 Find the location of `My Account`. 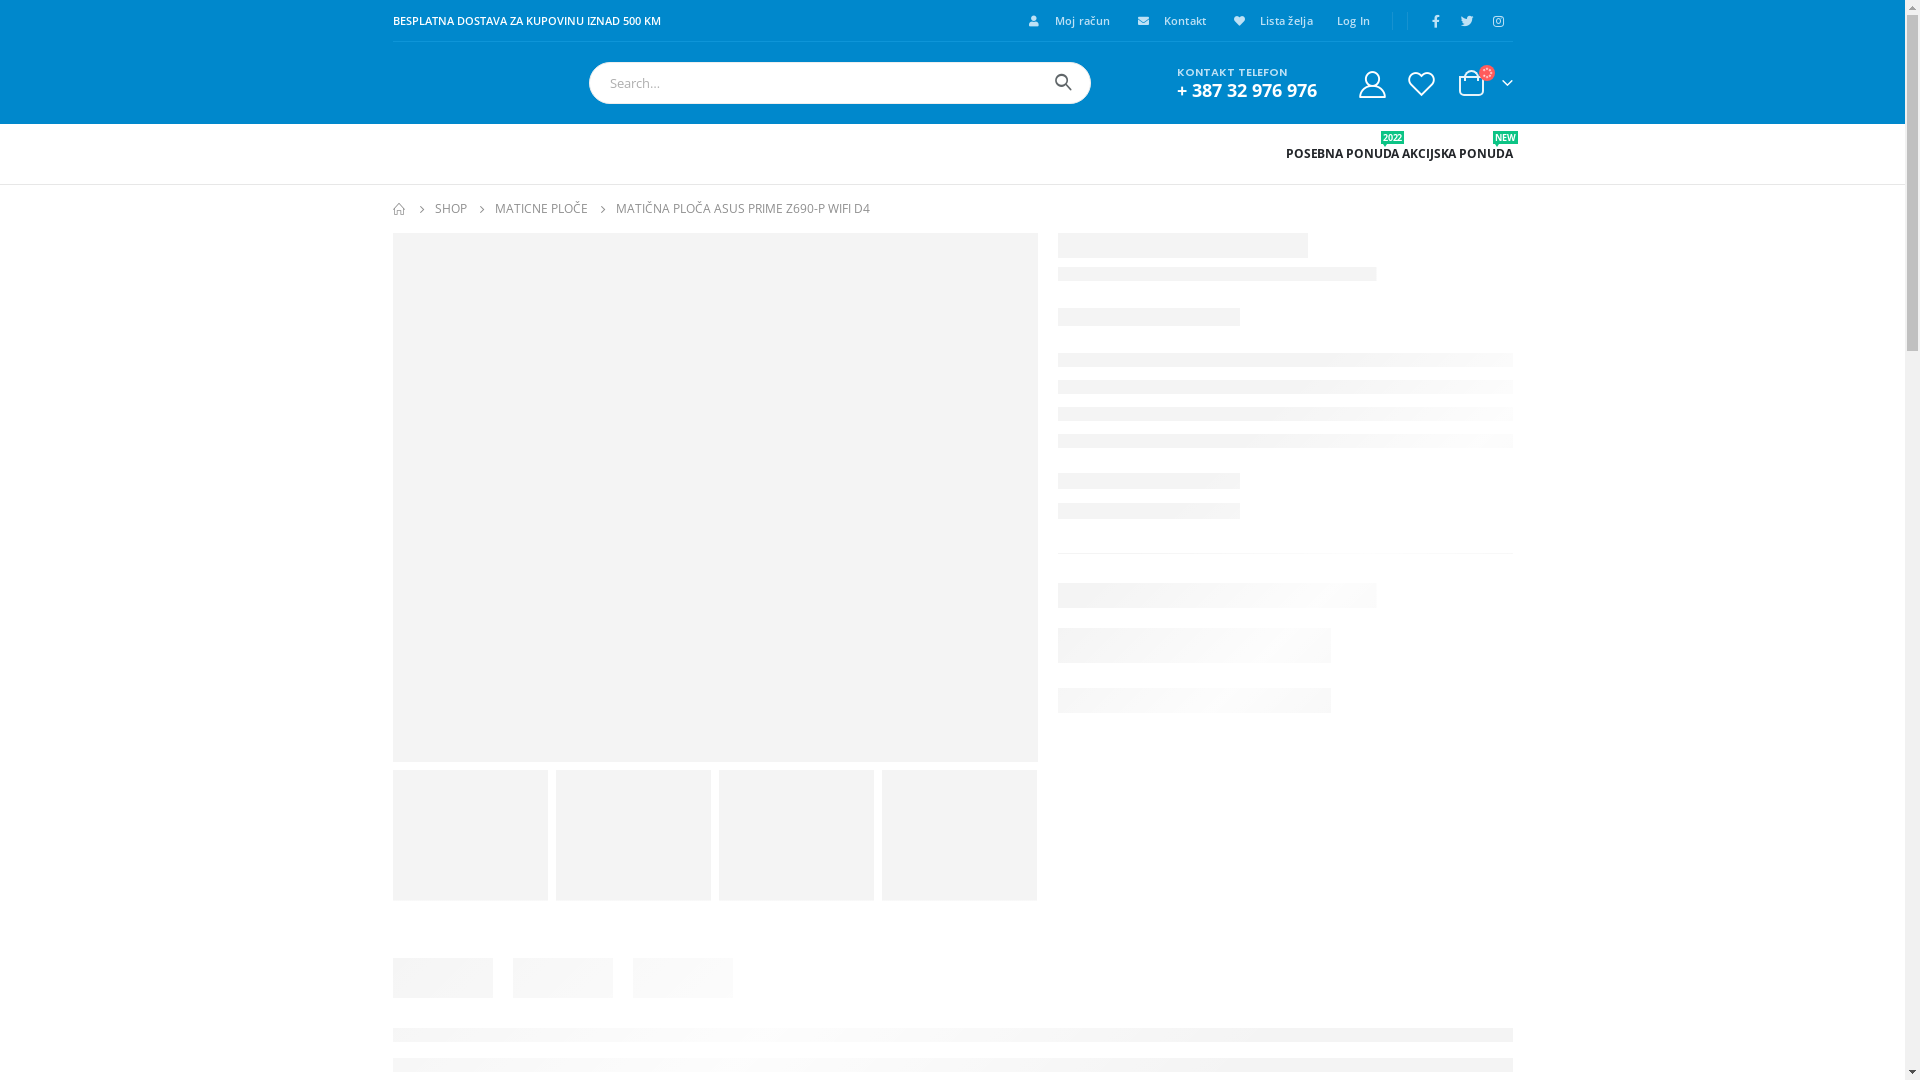

My Account is located at coordinates (1373, 84).